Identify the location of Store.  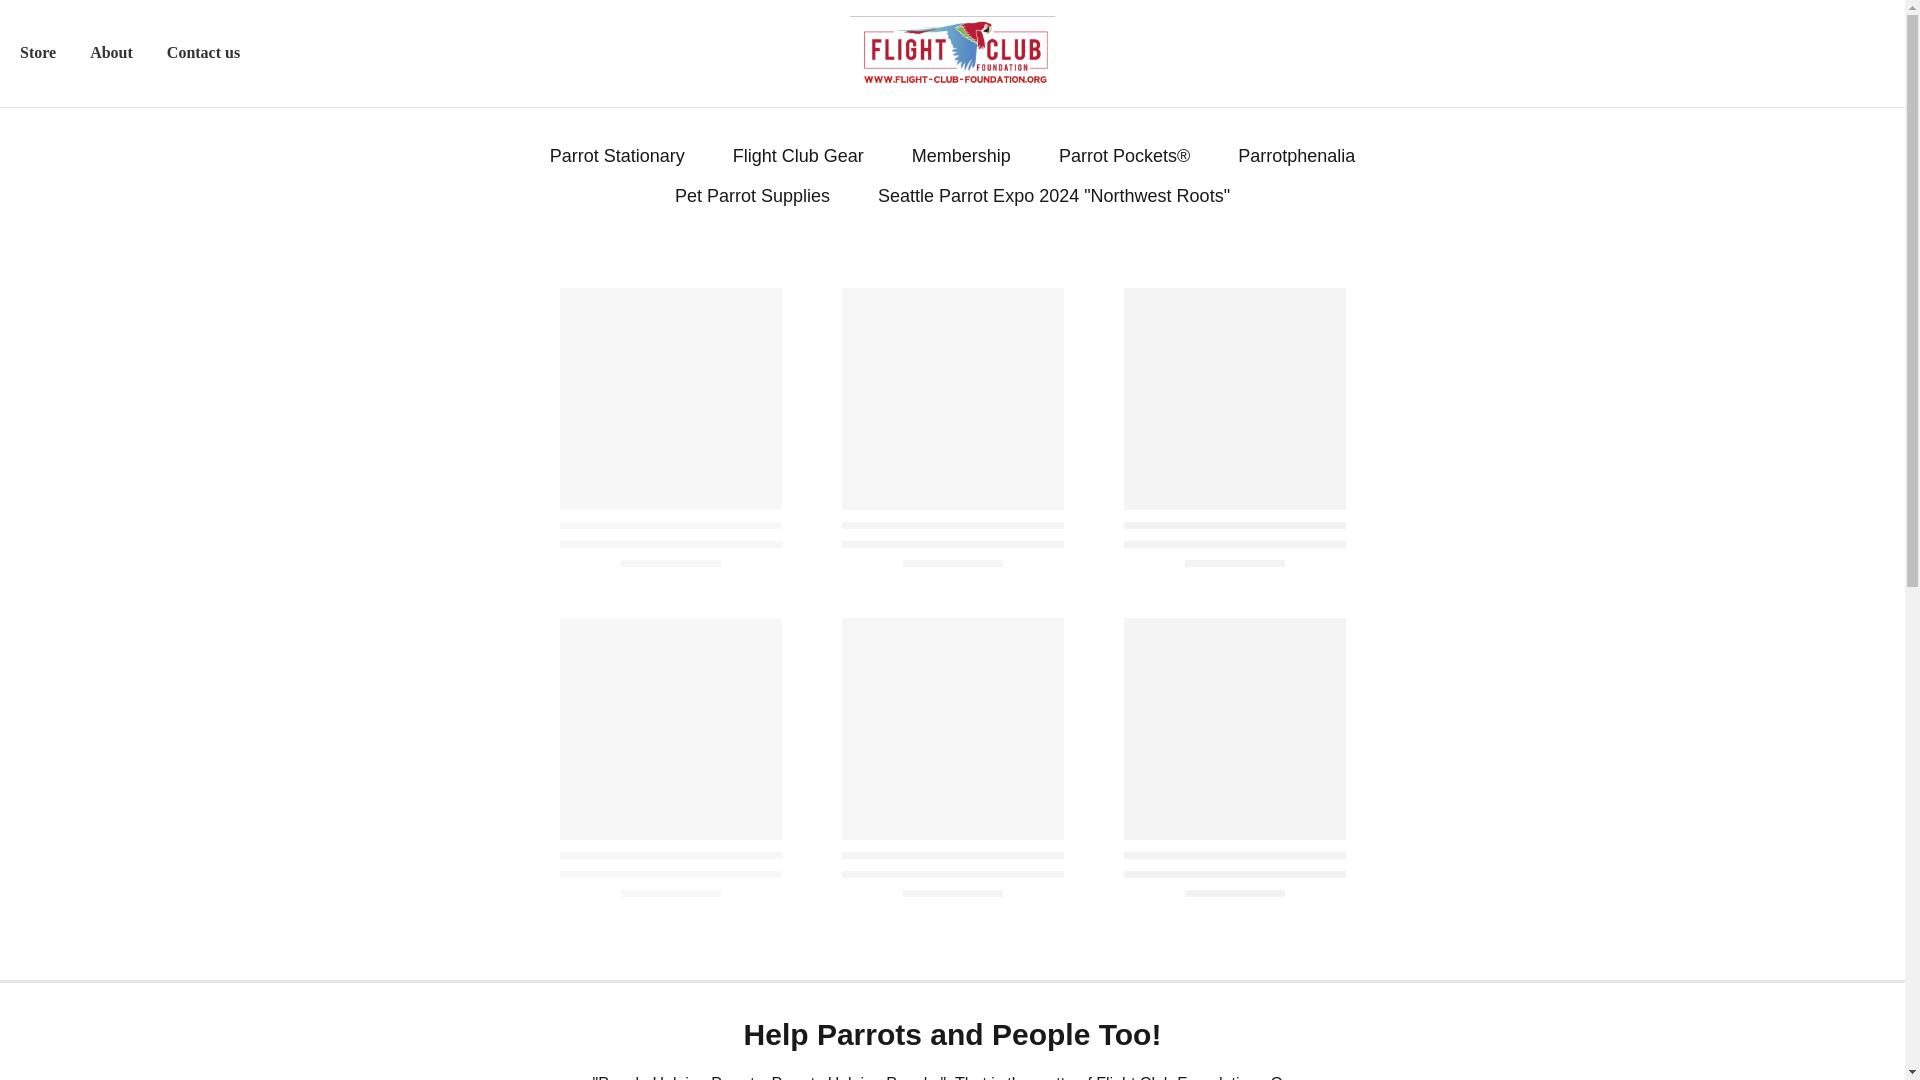
(38, 52).